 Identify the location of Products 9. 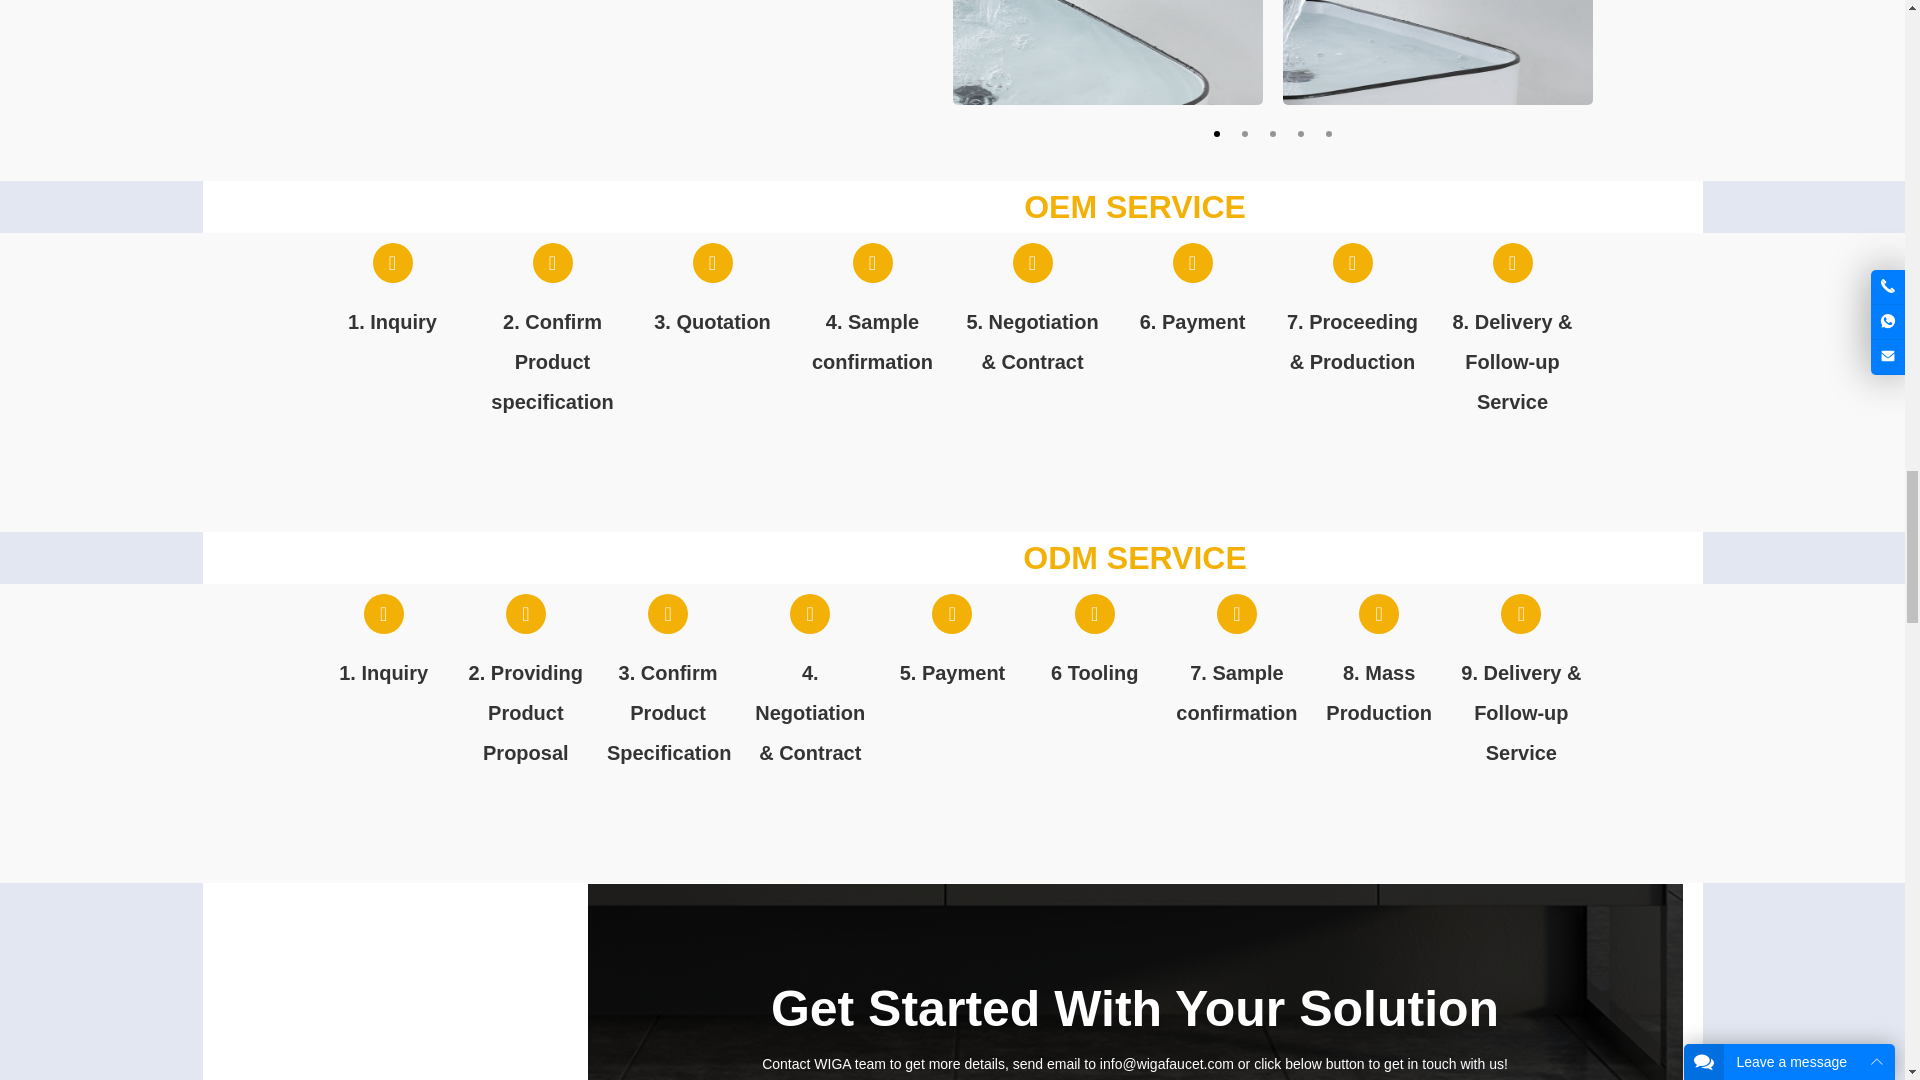
(1436, 52).